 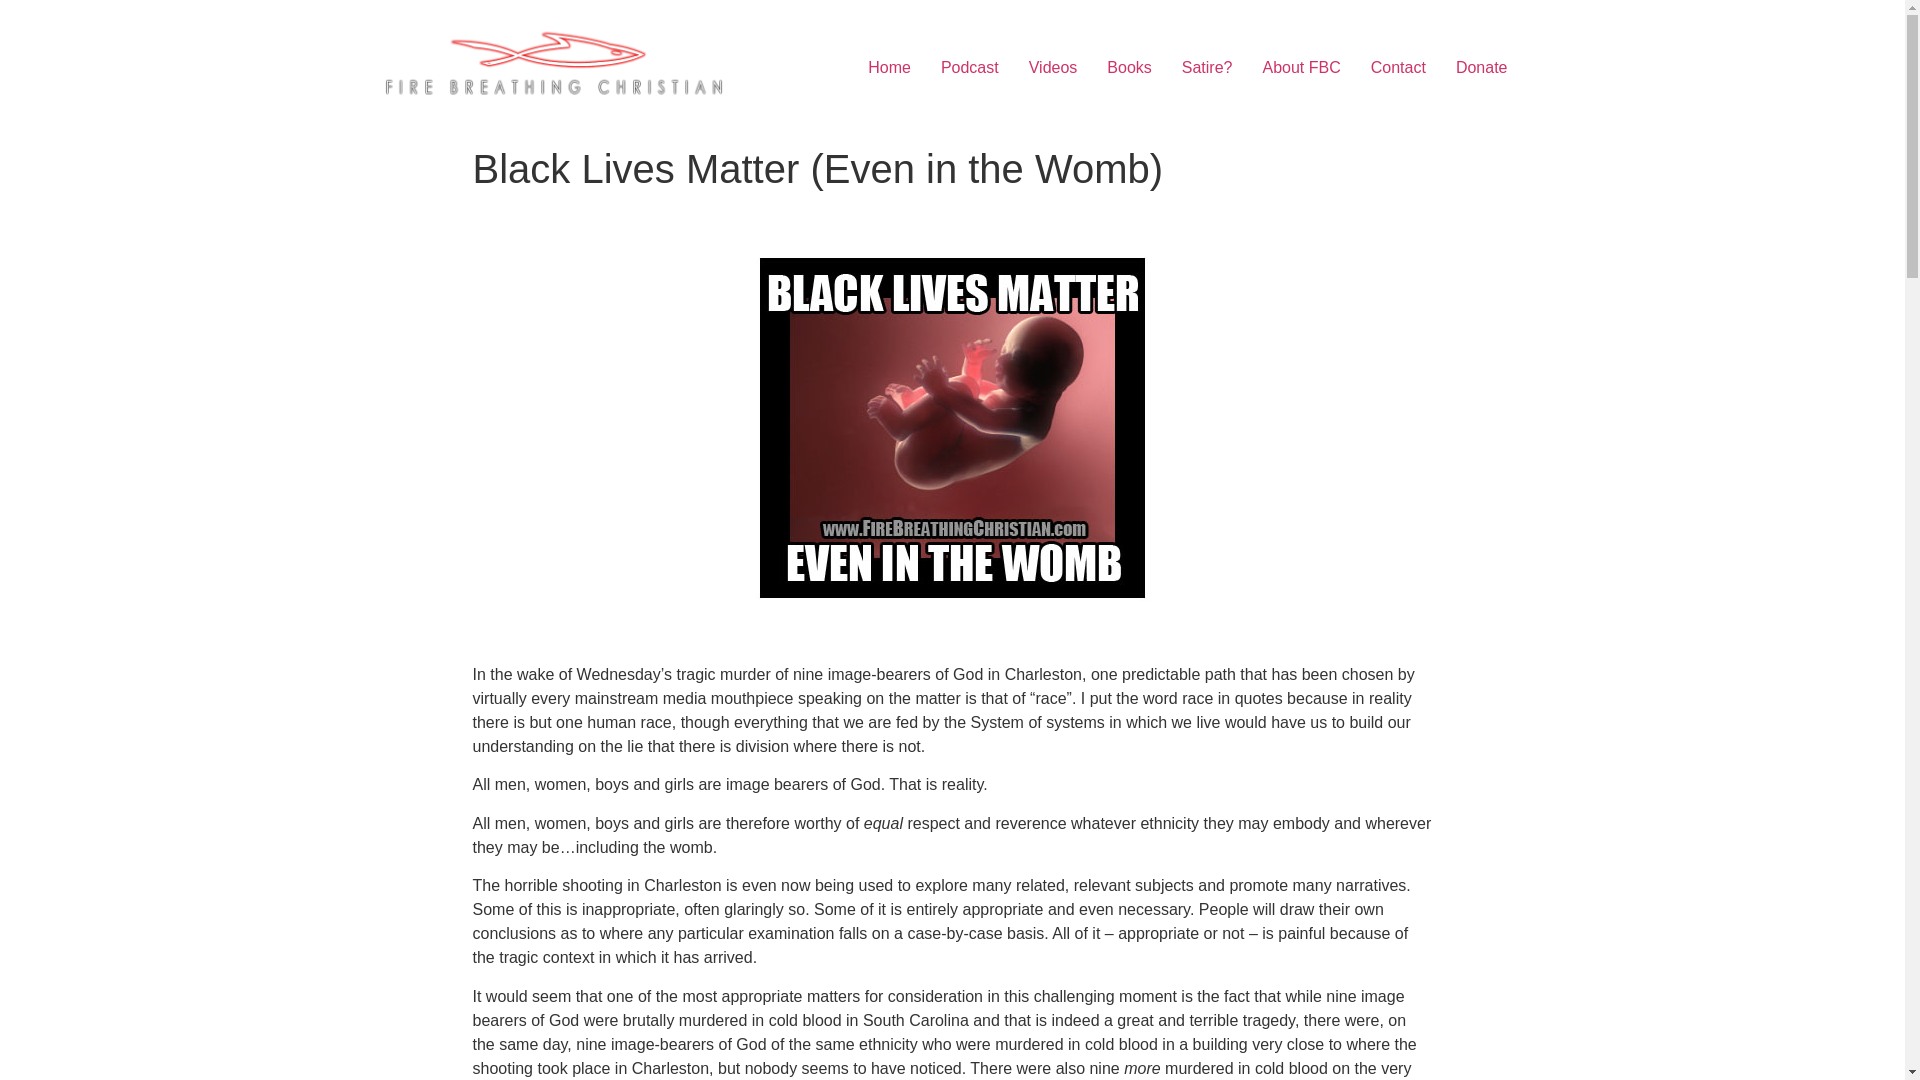 I want to click on About FBC, so click(x=1302, y=67).